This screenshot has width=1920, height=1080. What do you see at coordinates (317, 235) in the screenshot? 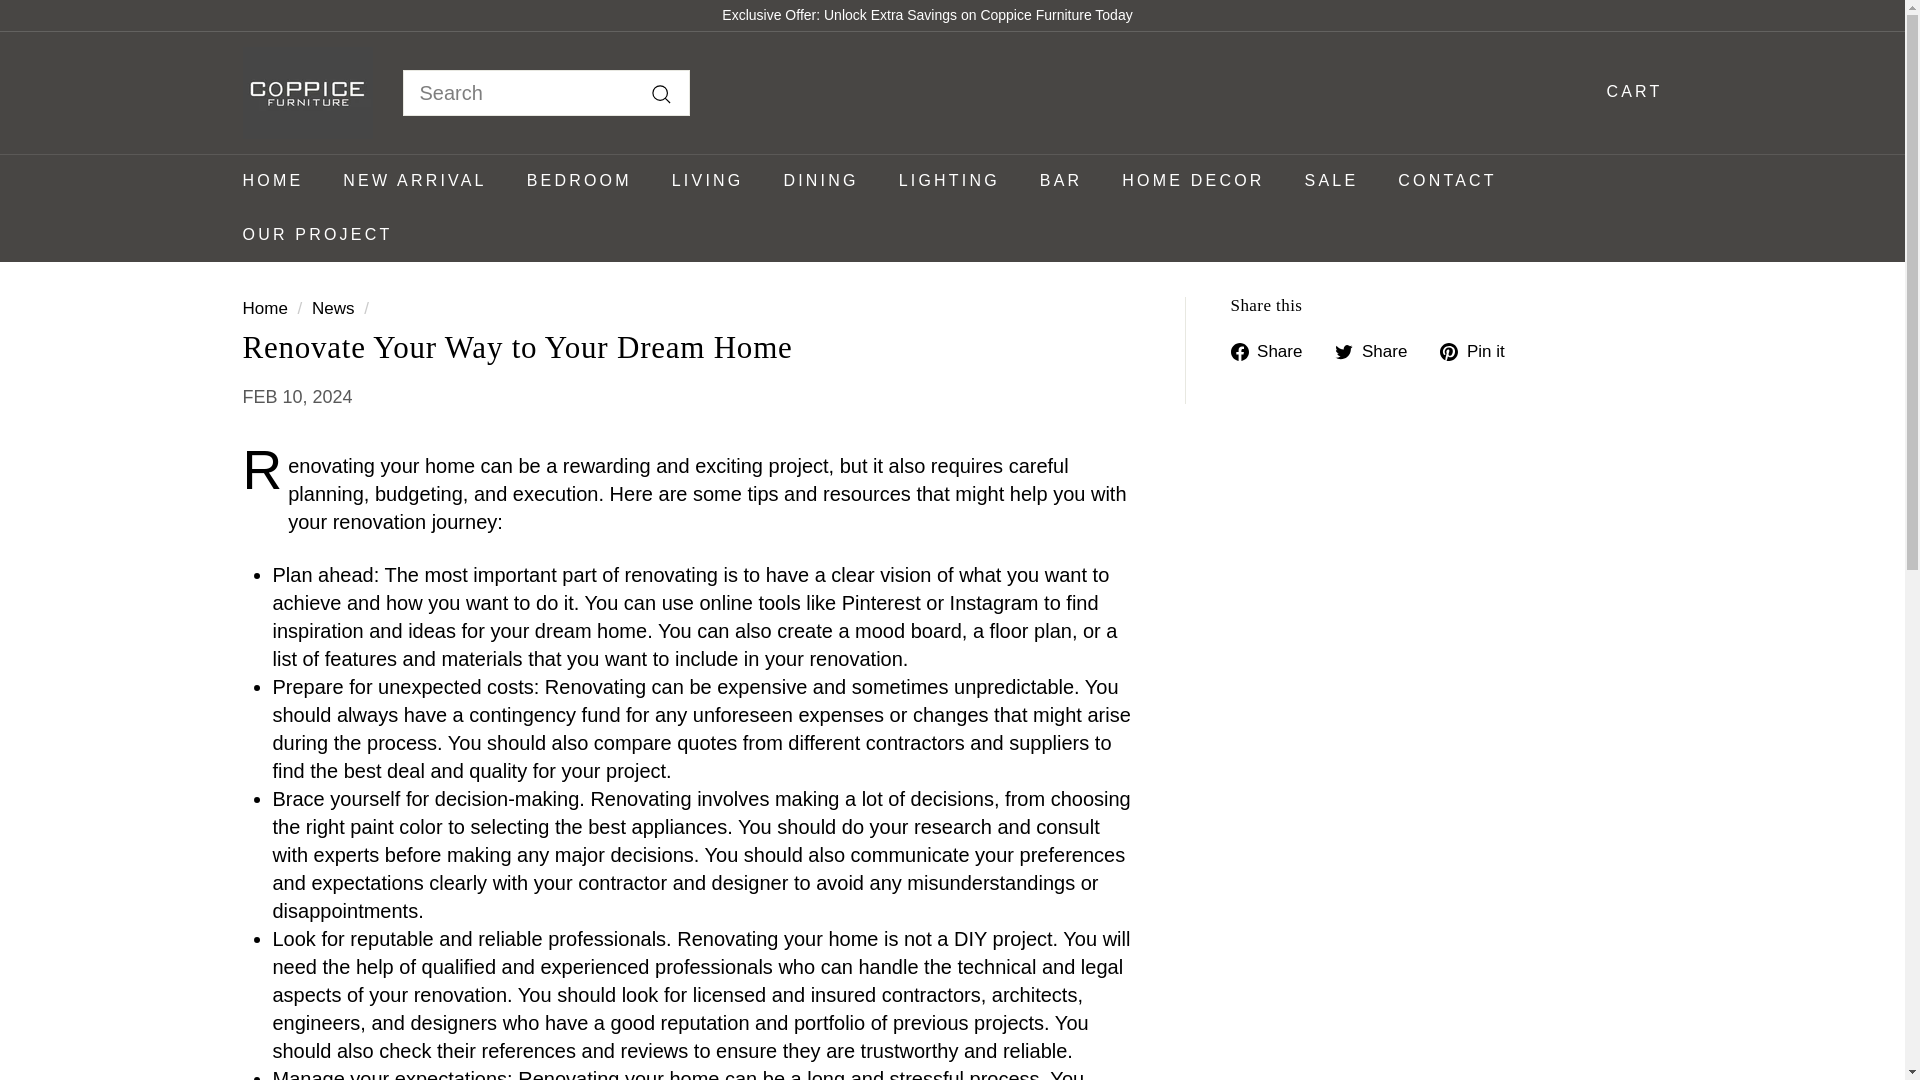
I see `OUR PROJECT` at bounding box center [317, 235].